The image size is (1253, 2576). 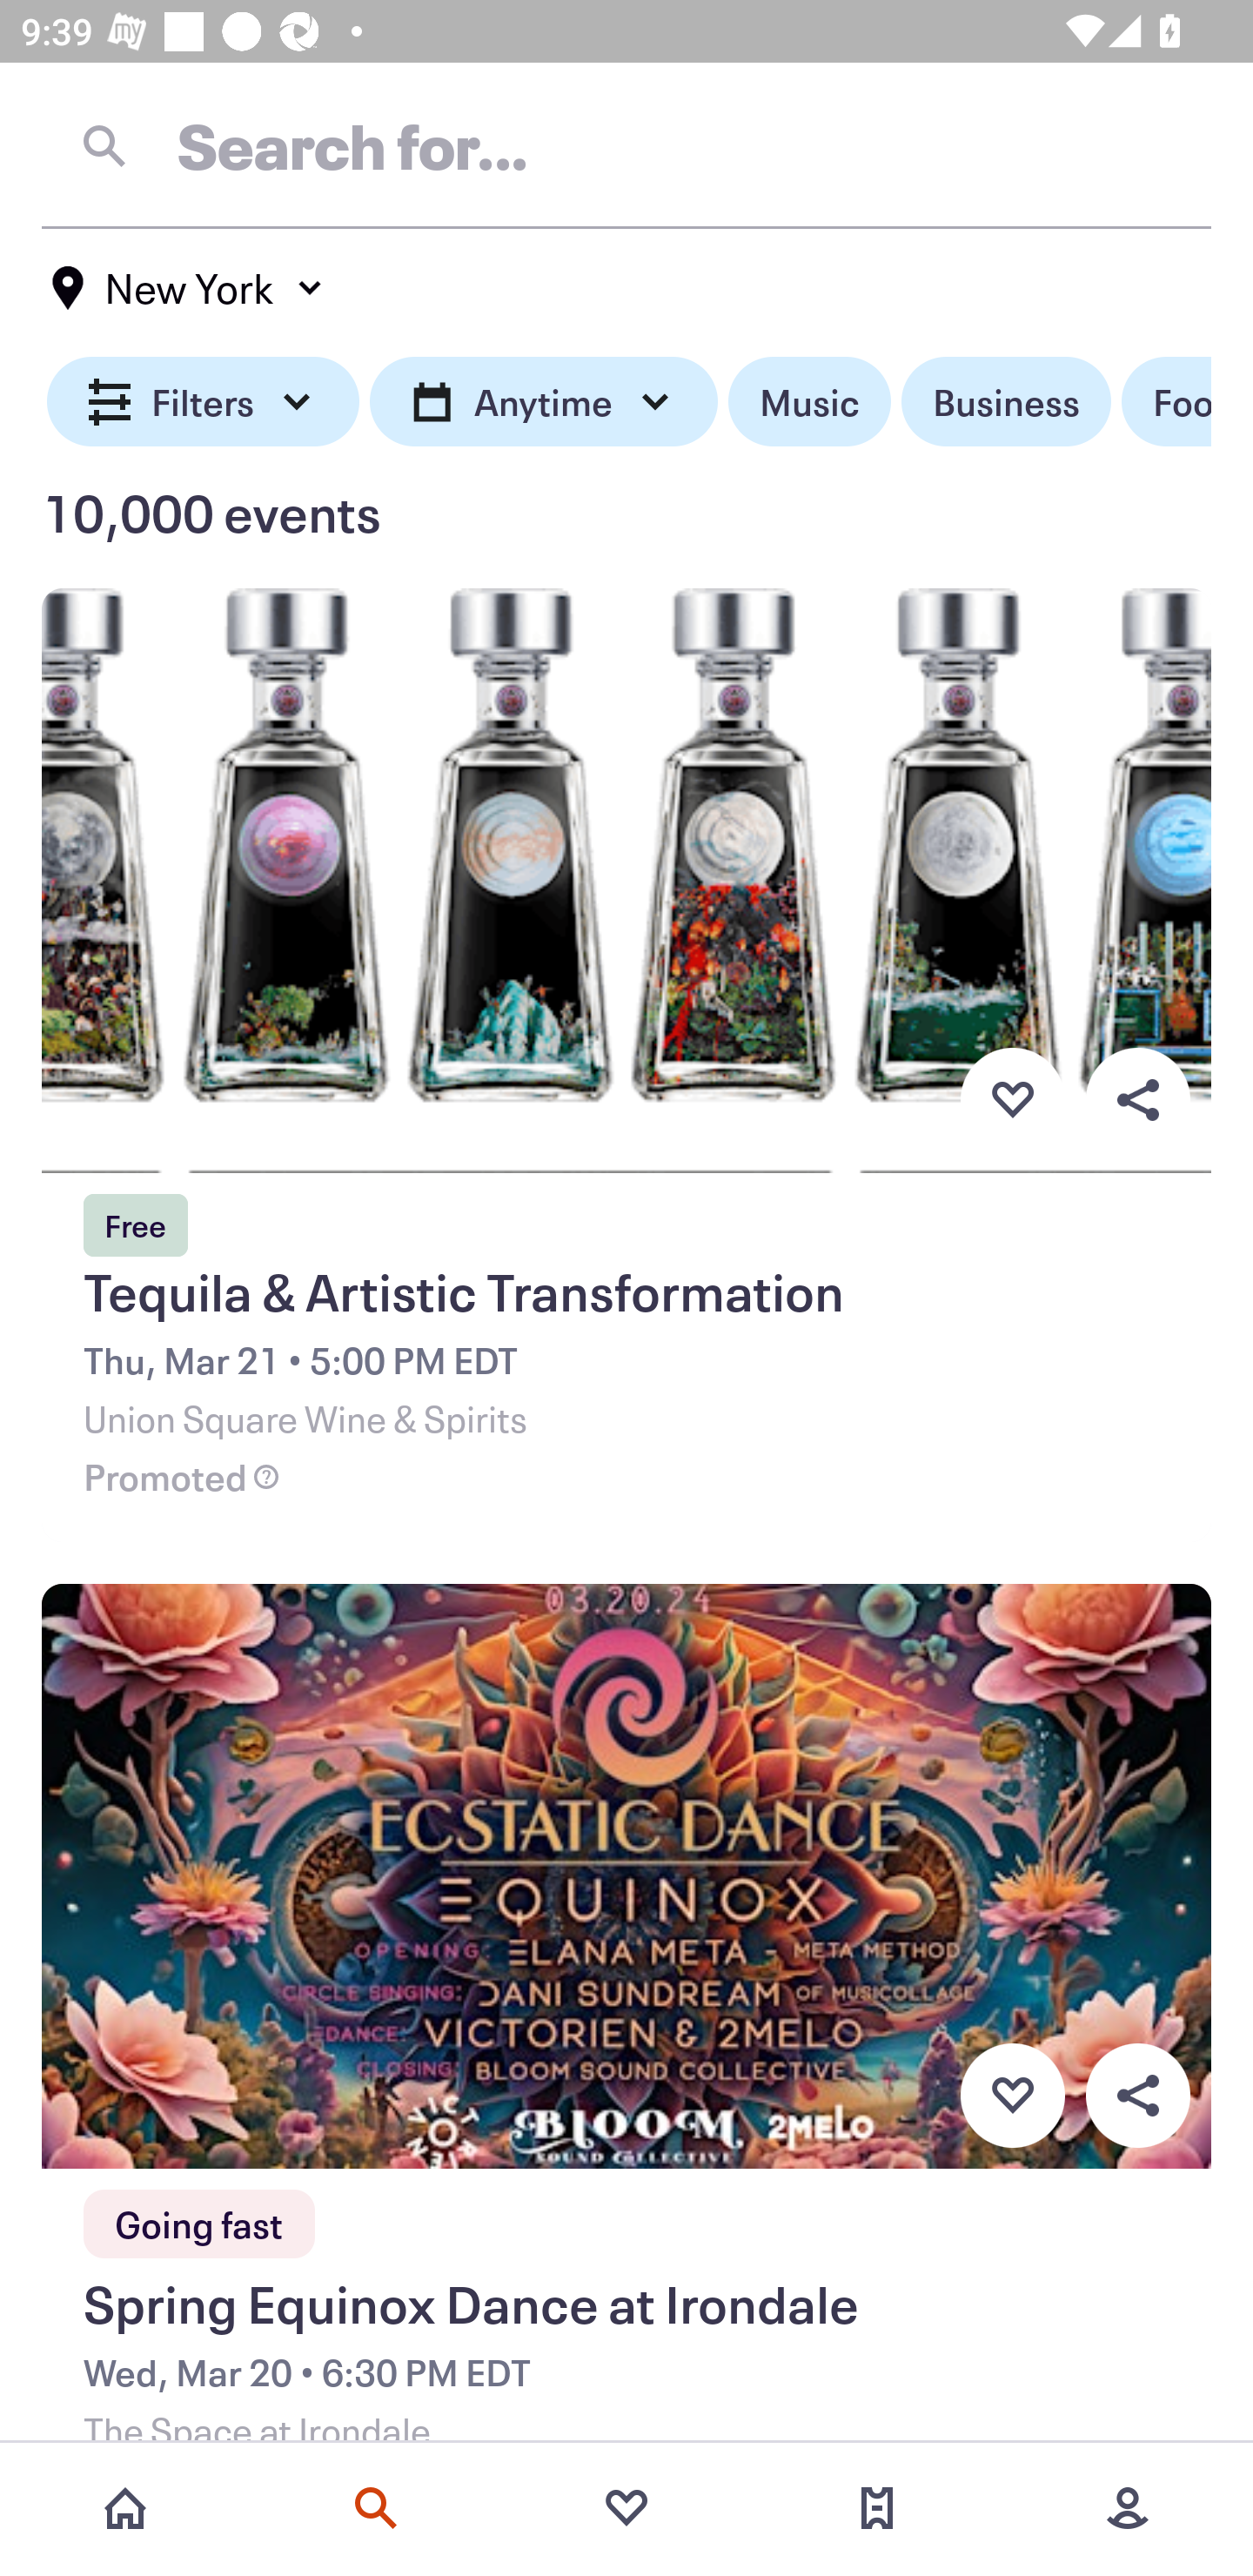 I want to click on New York, so click(x=188, y=288).